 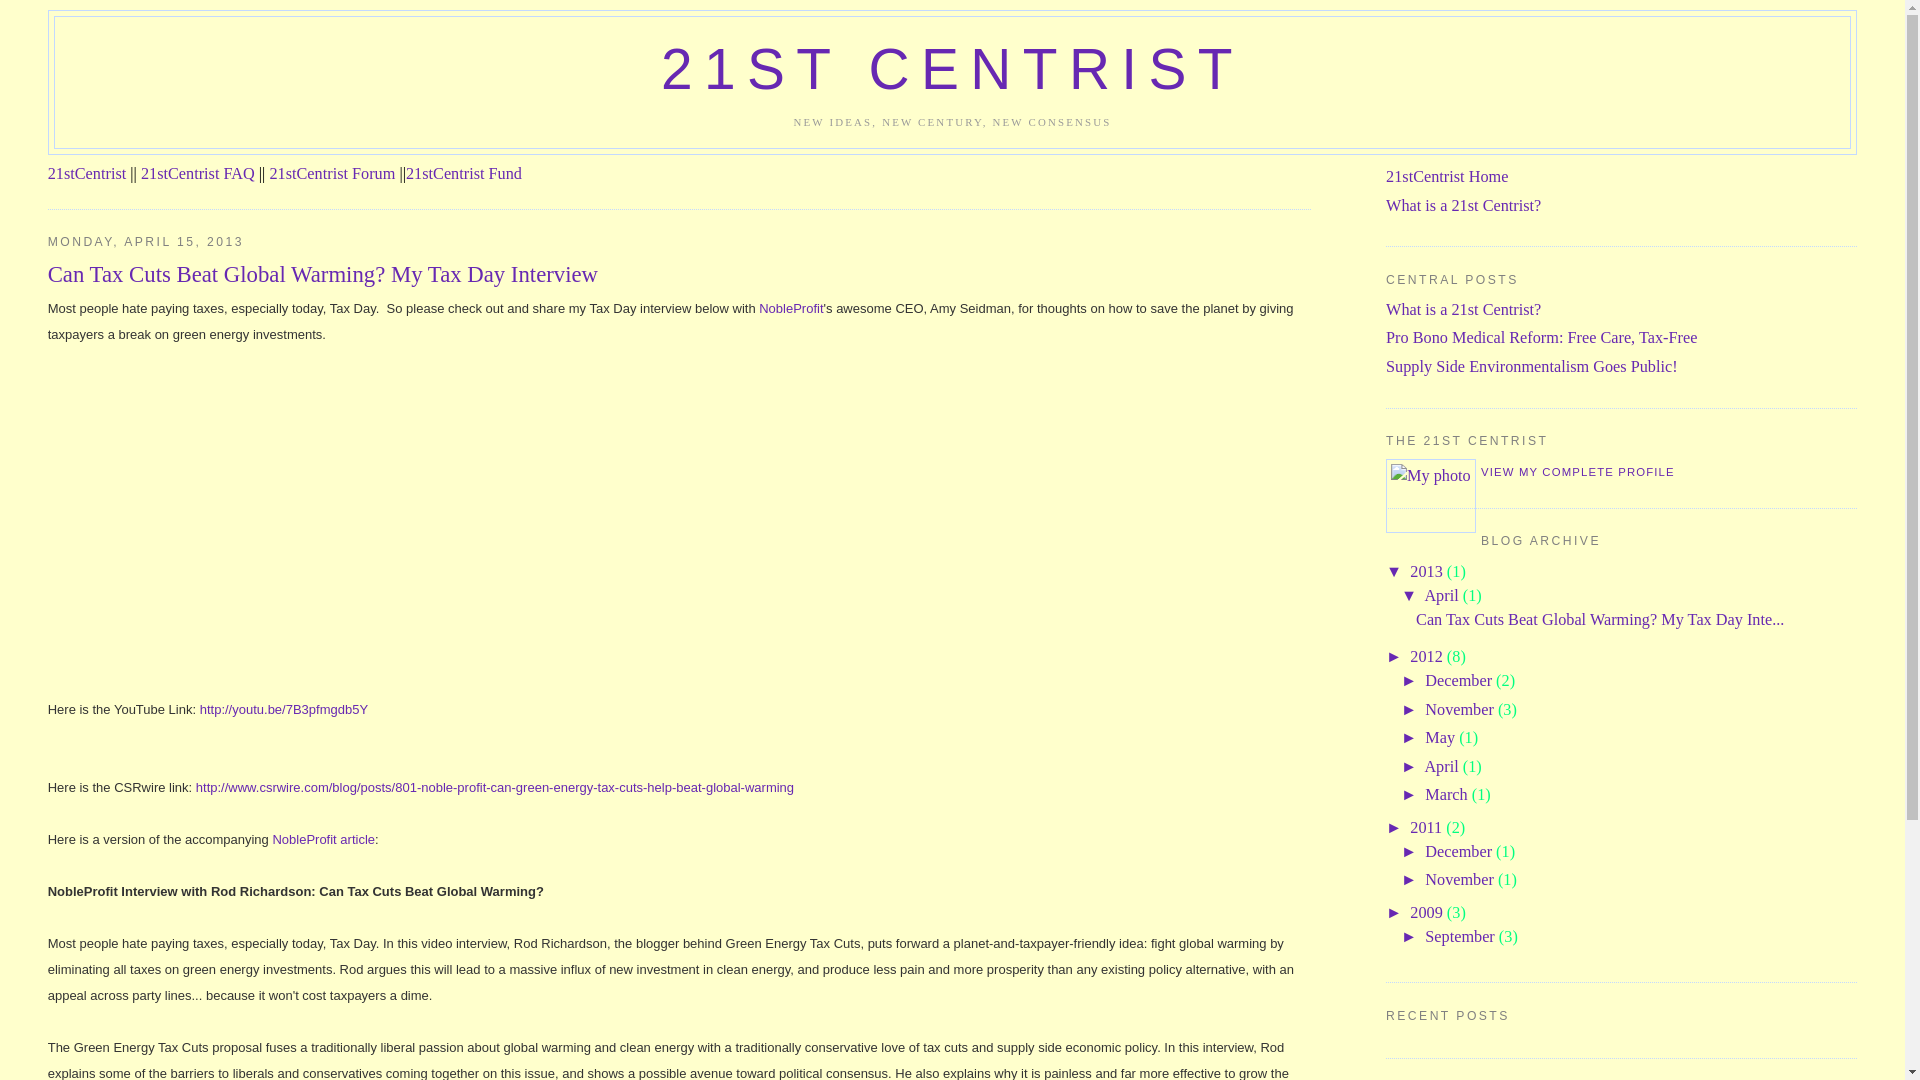 What do you see at coordinates (1428, 572) in the screenshot?
I see `2013` at bounding box center [1428, 572].